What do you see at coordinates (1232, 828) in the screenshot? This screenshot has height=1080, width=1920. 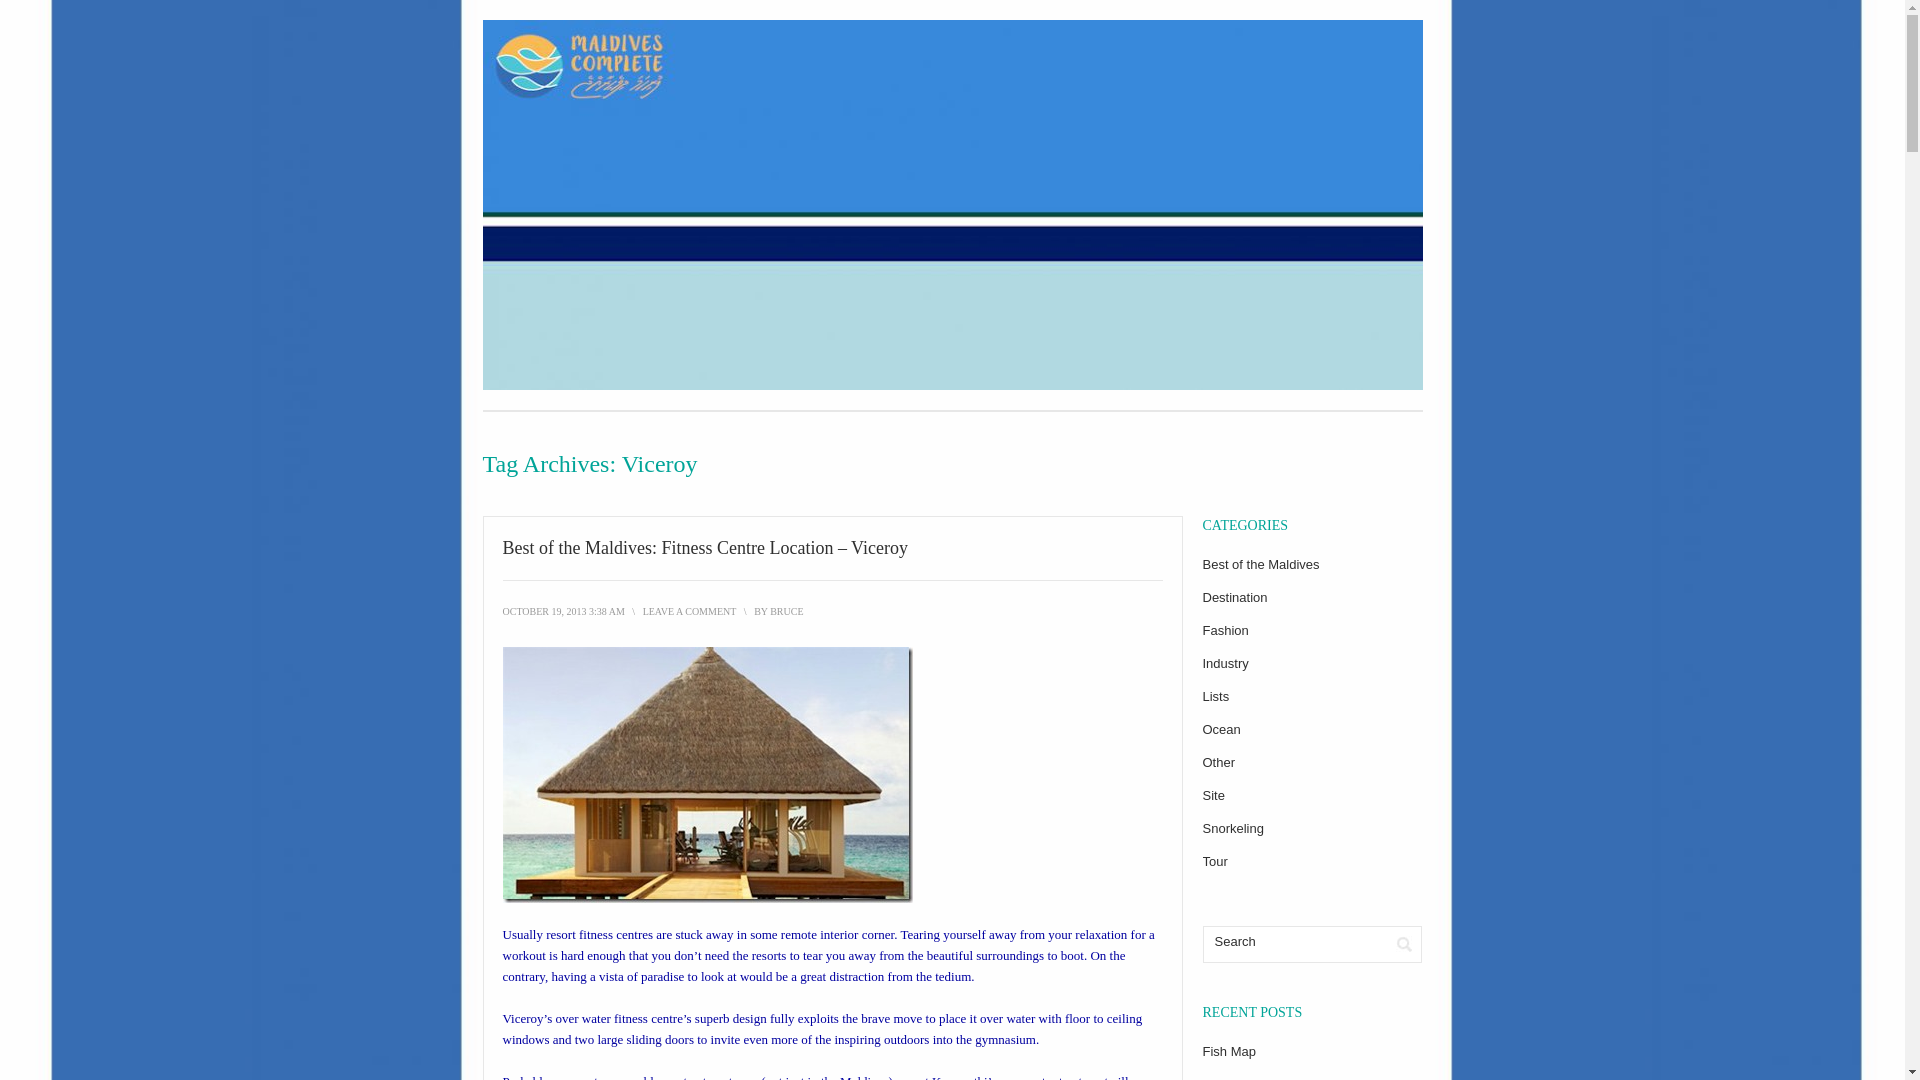 I see `Snorkeling` at bounding box center [1232, 828].